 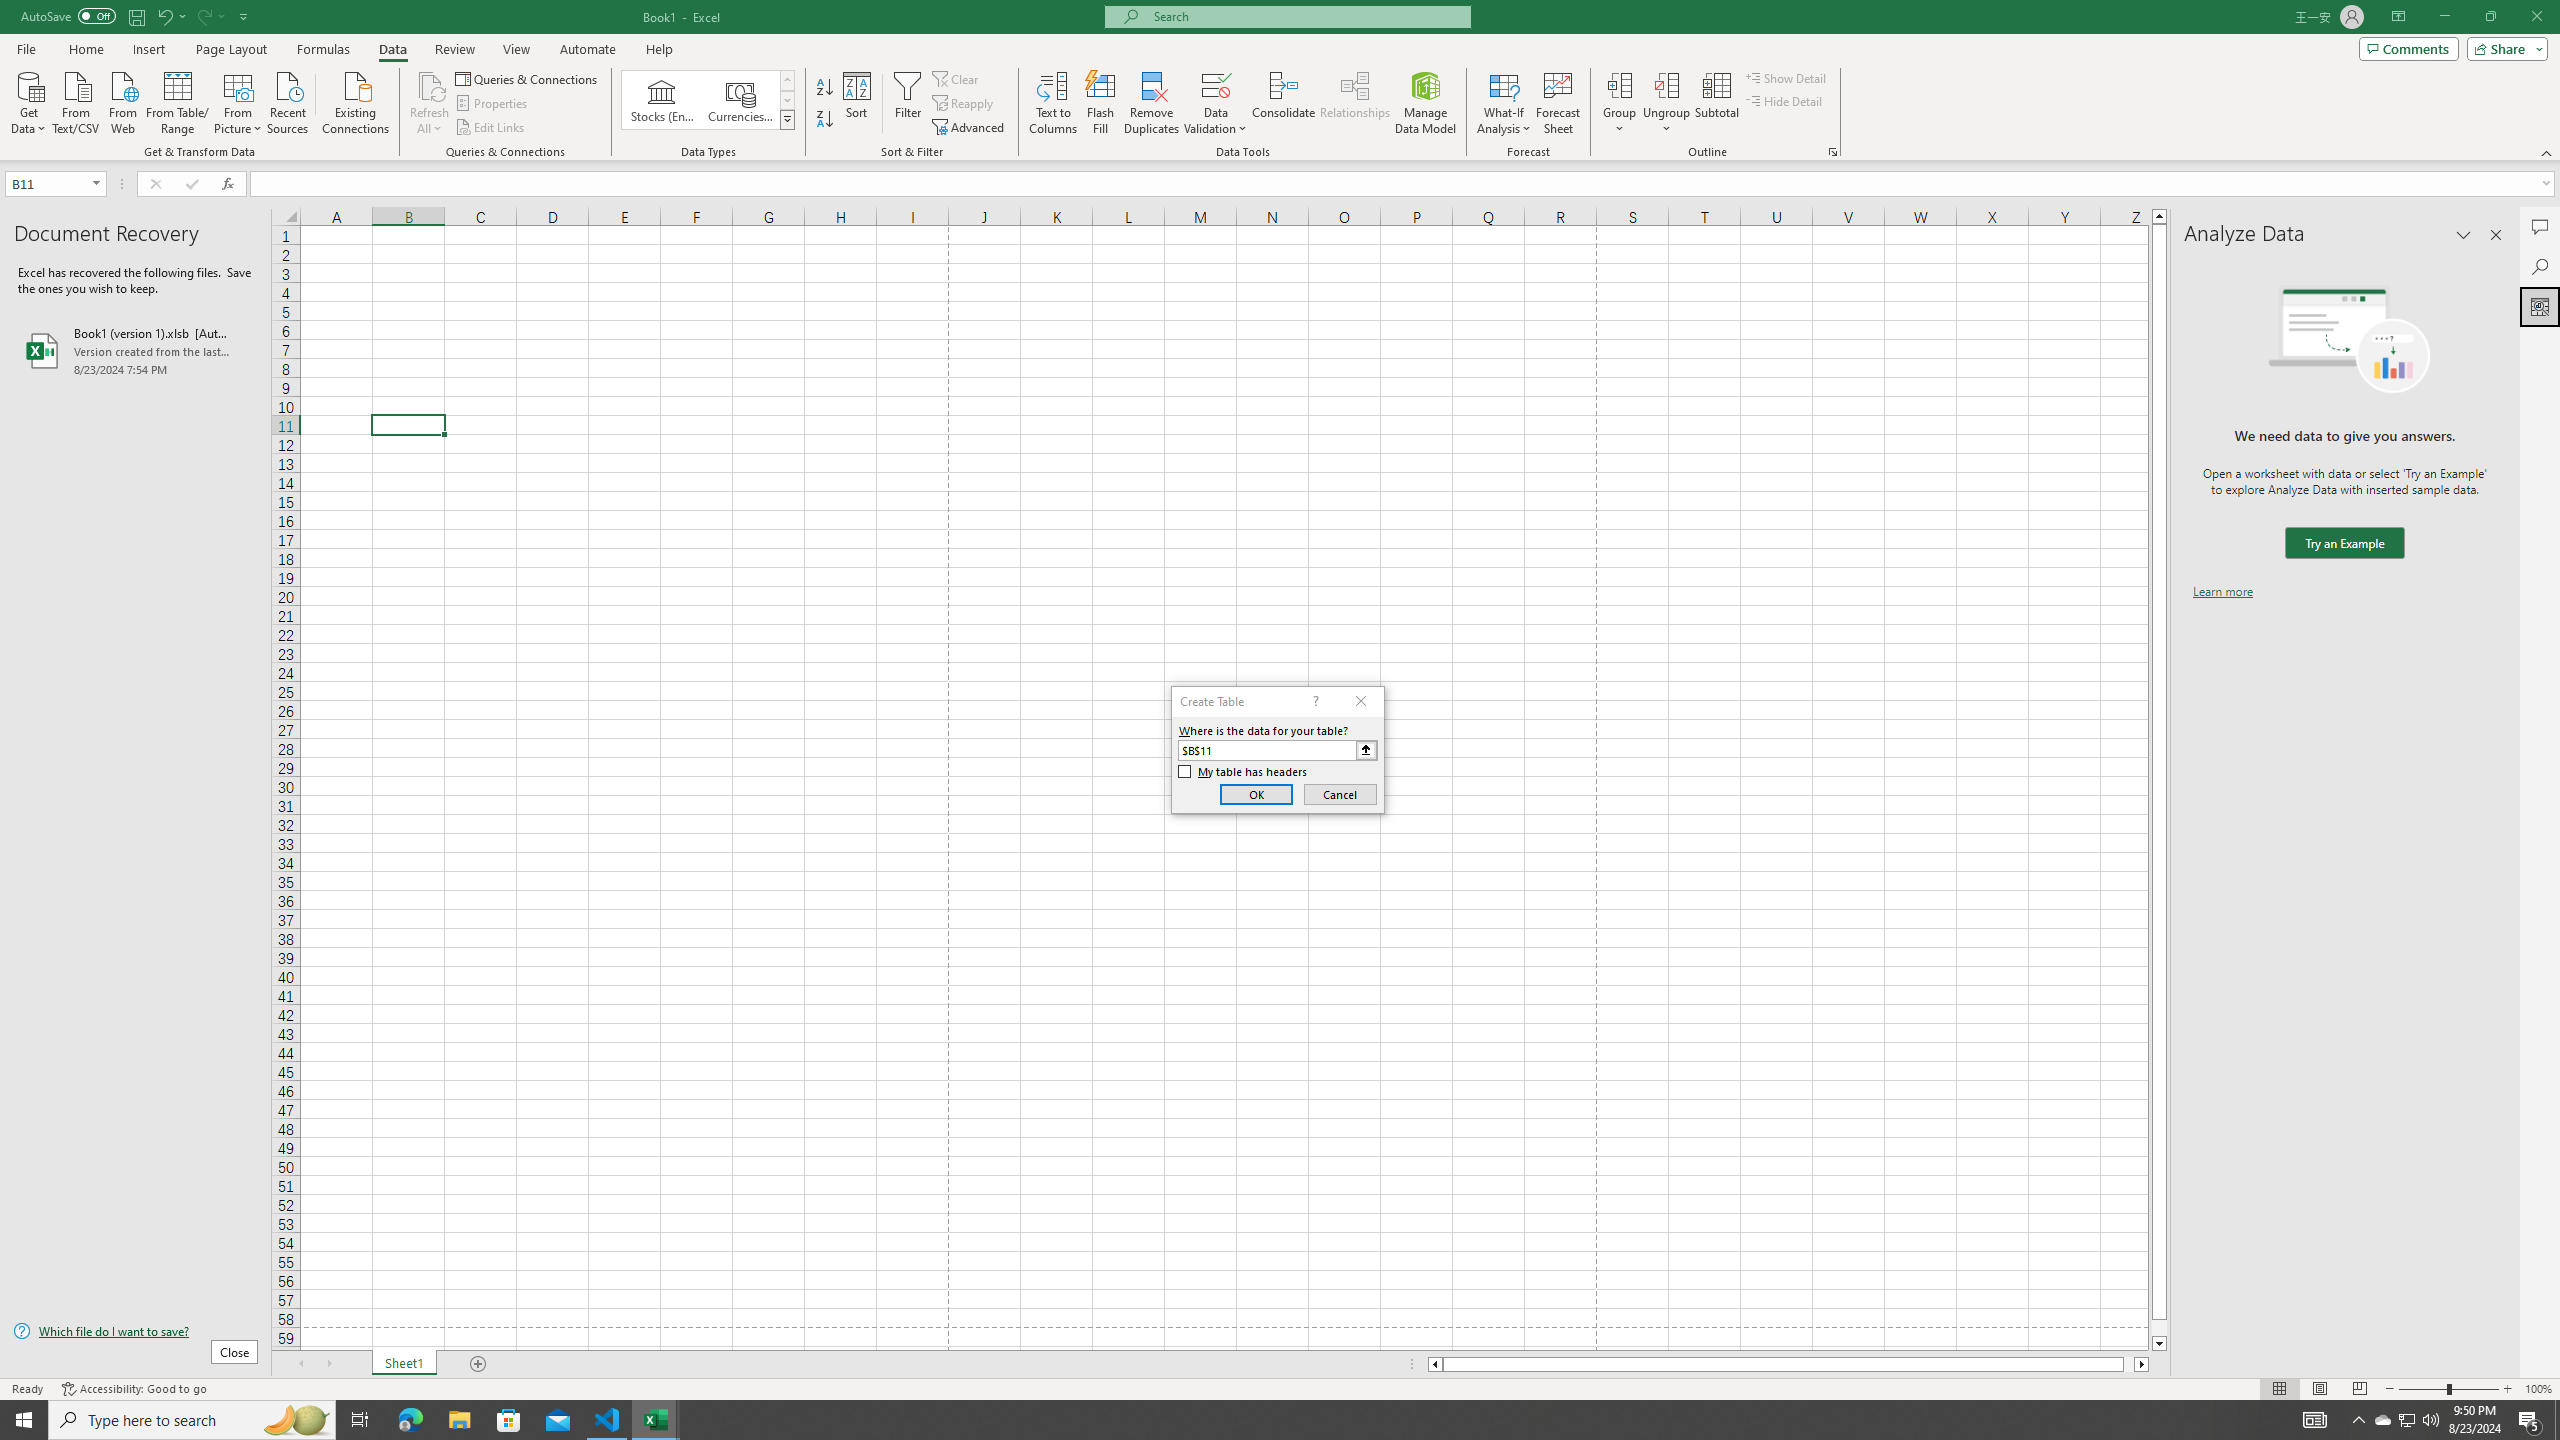 I want to click on Existing Connections, so click(x=356, y=101).